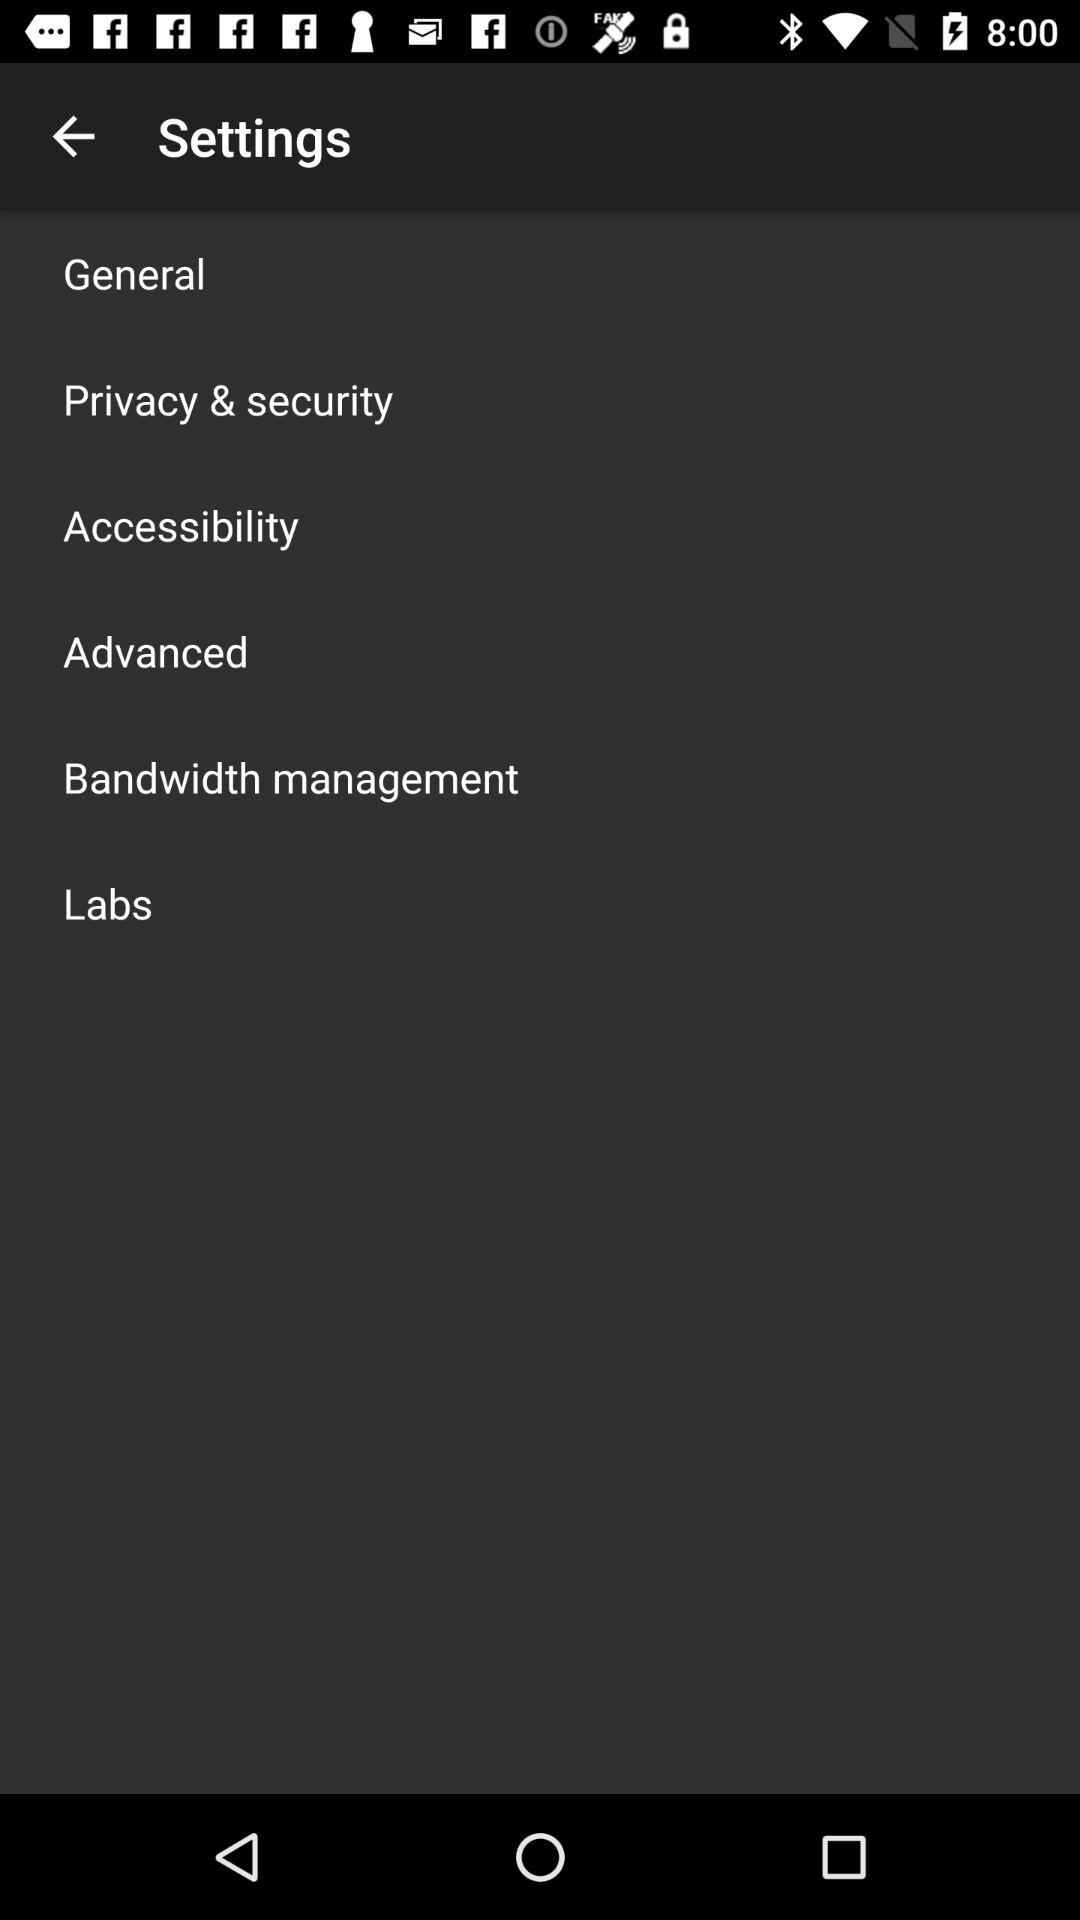 Image resolution: width=1080 pixels, height=1920 pixels. Describe the element at coordinates (181, 524) in the screenshot. I see `flip until the accessibility icon` at that location.